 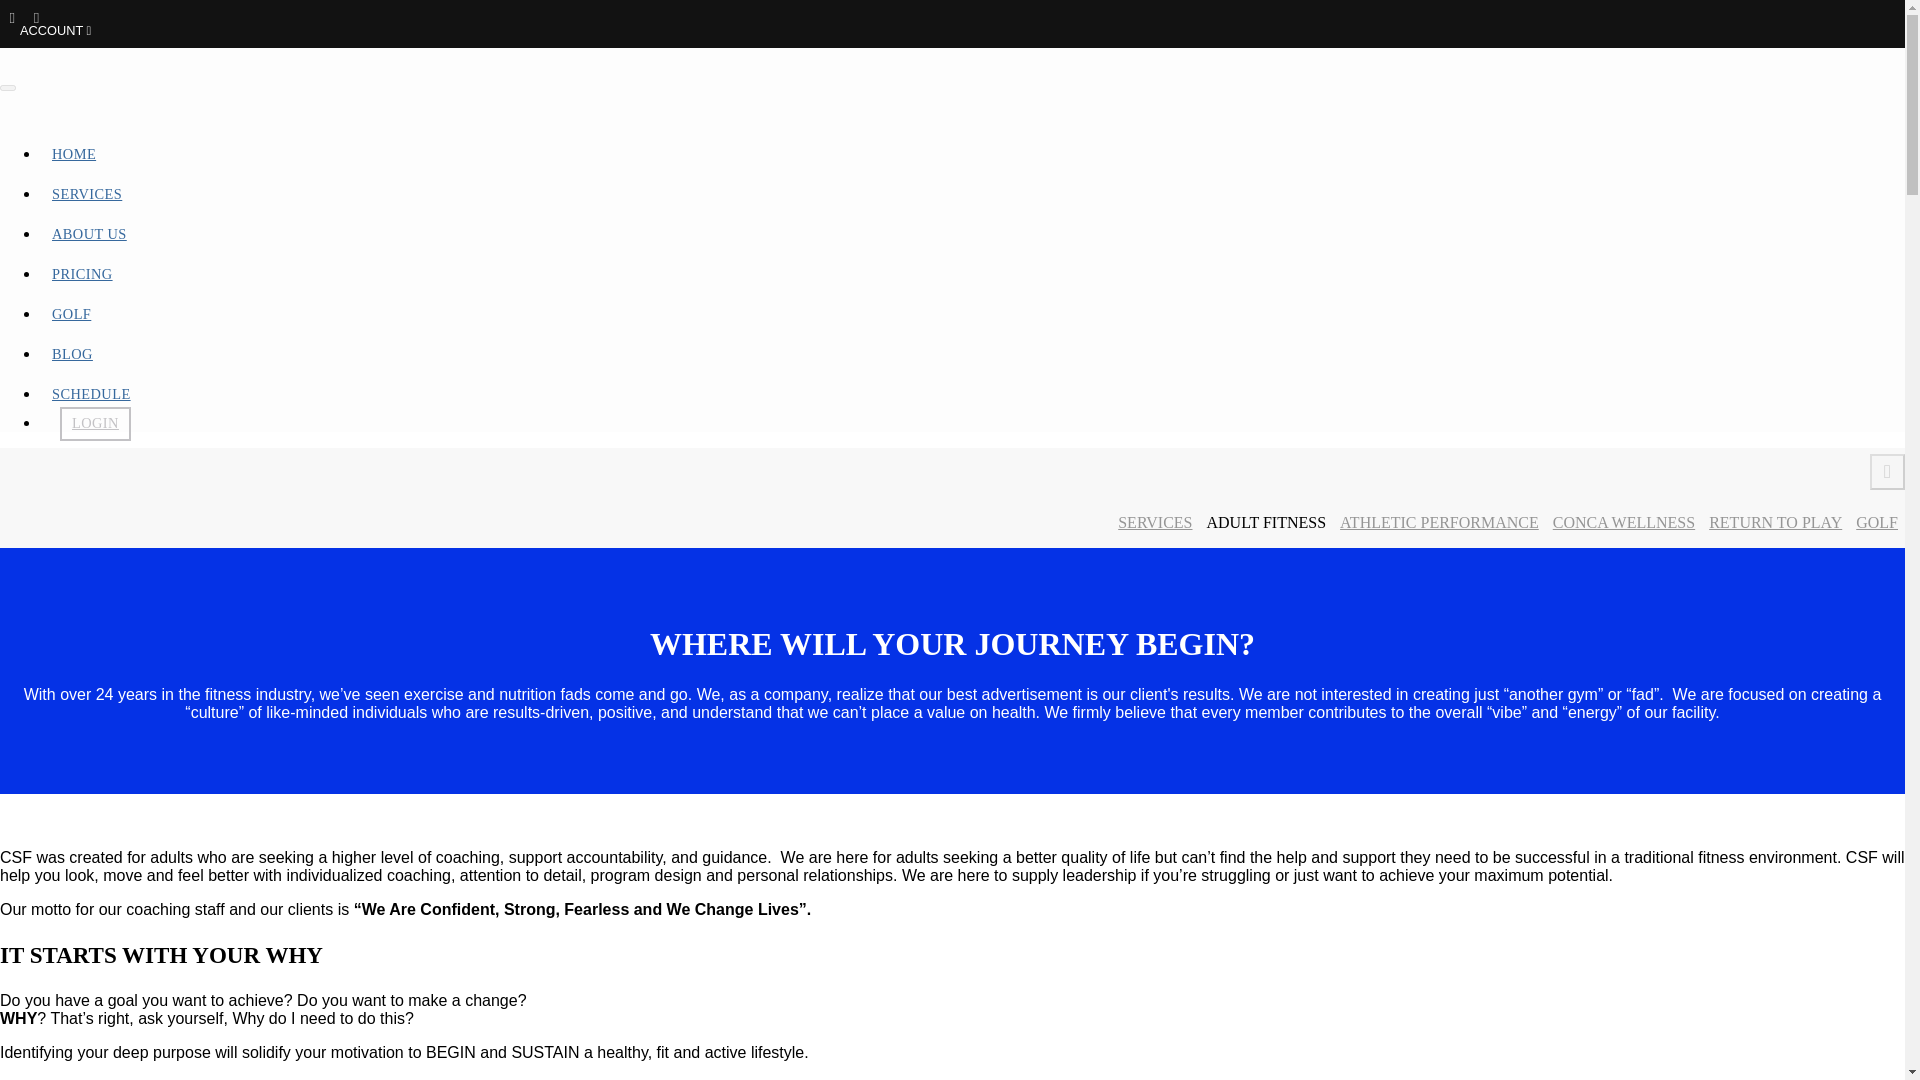 What do you see at coordinates (1774, 522) in the screenshot?
I see `RETURN TO PLAY` at bounding box center [1774, 522].